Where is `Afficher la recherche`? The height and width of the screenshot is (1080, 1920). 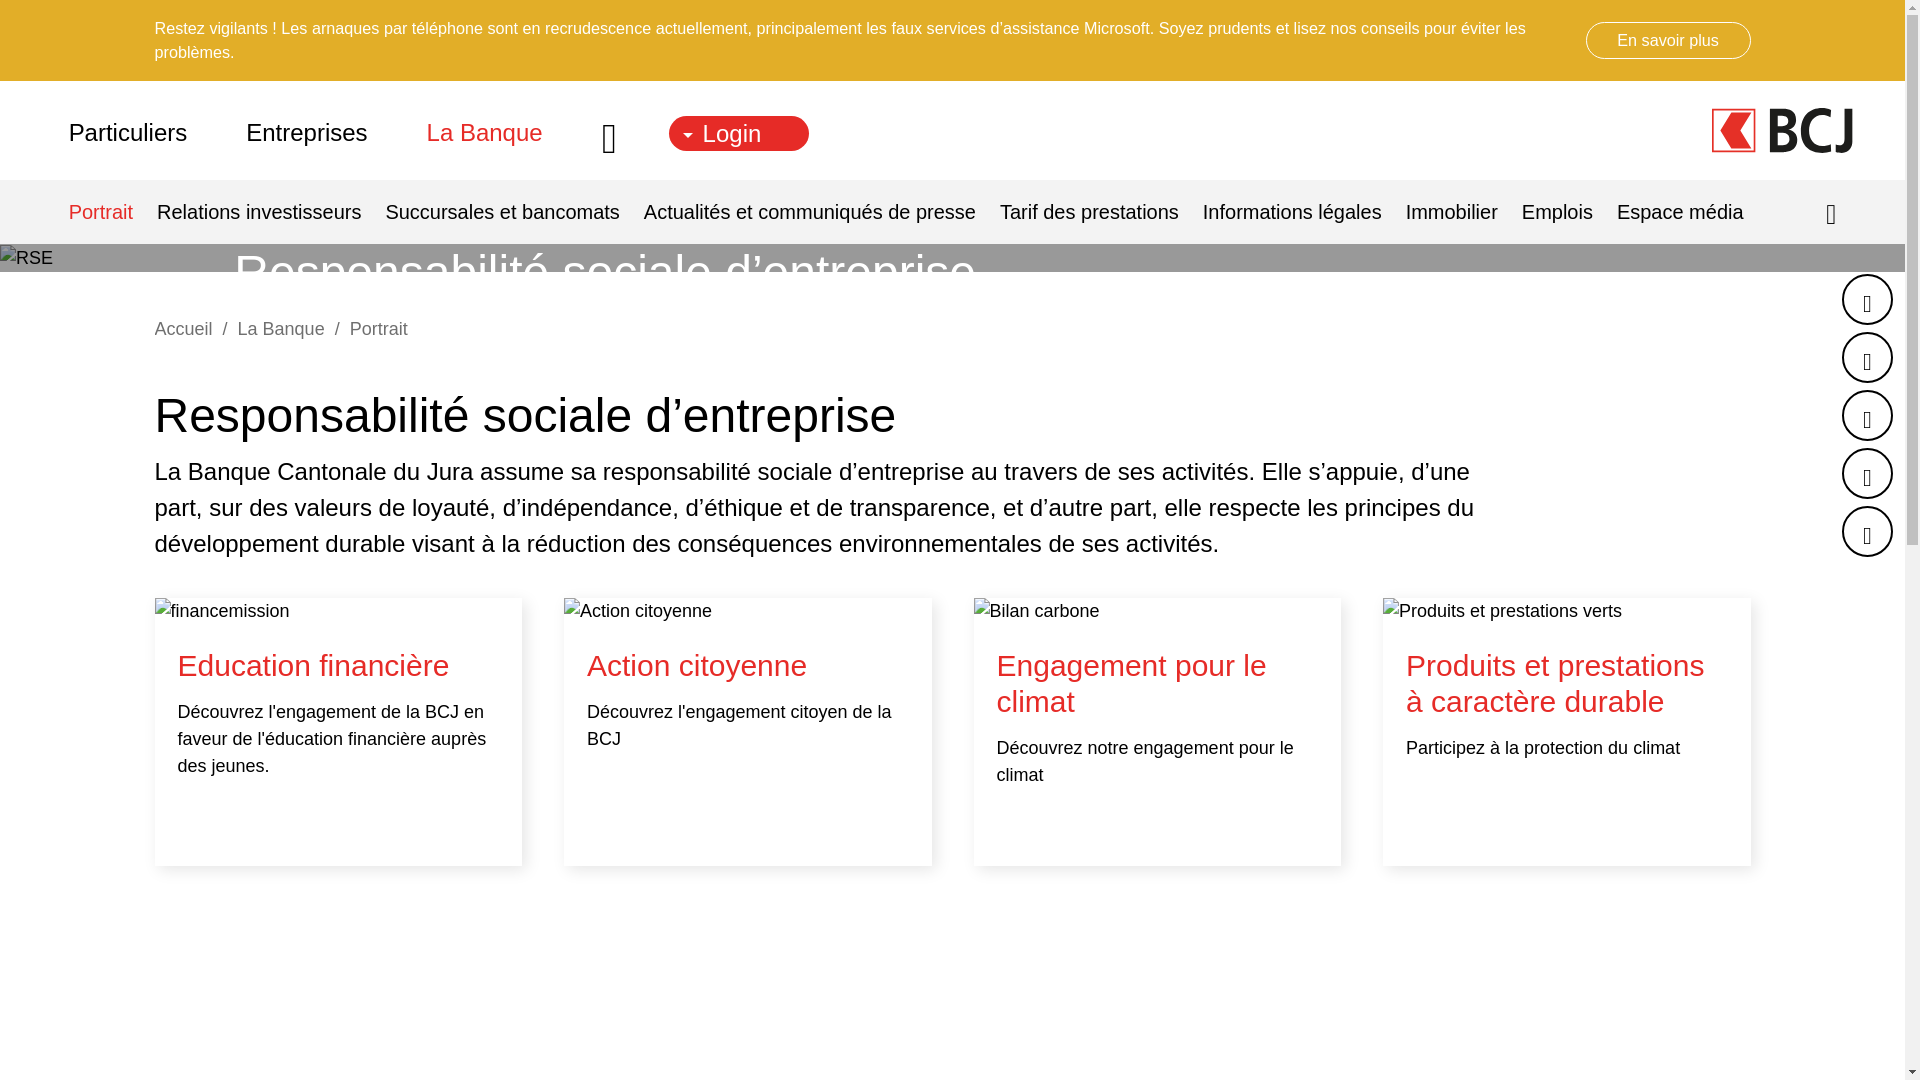 Afficher la recherche is located at coordinates (1831, 215).